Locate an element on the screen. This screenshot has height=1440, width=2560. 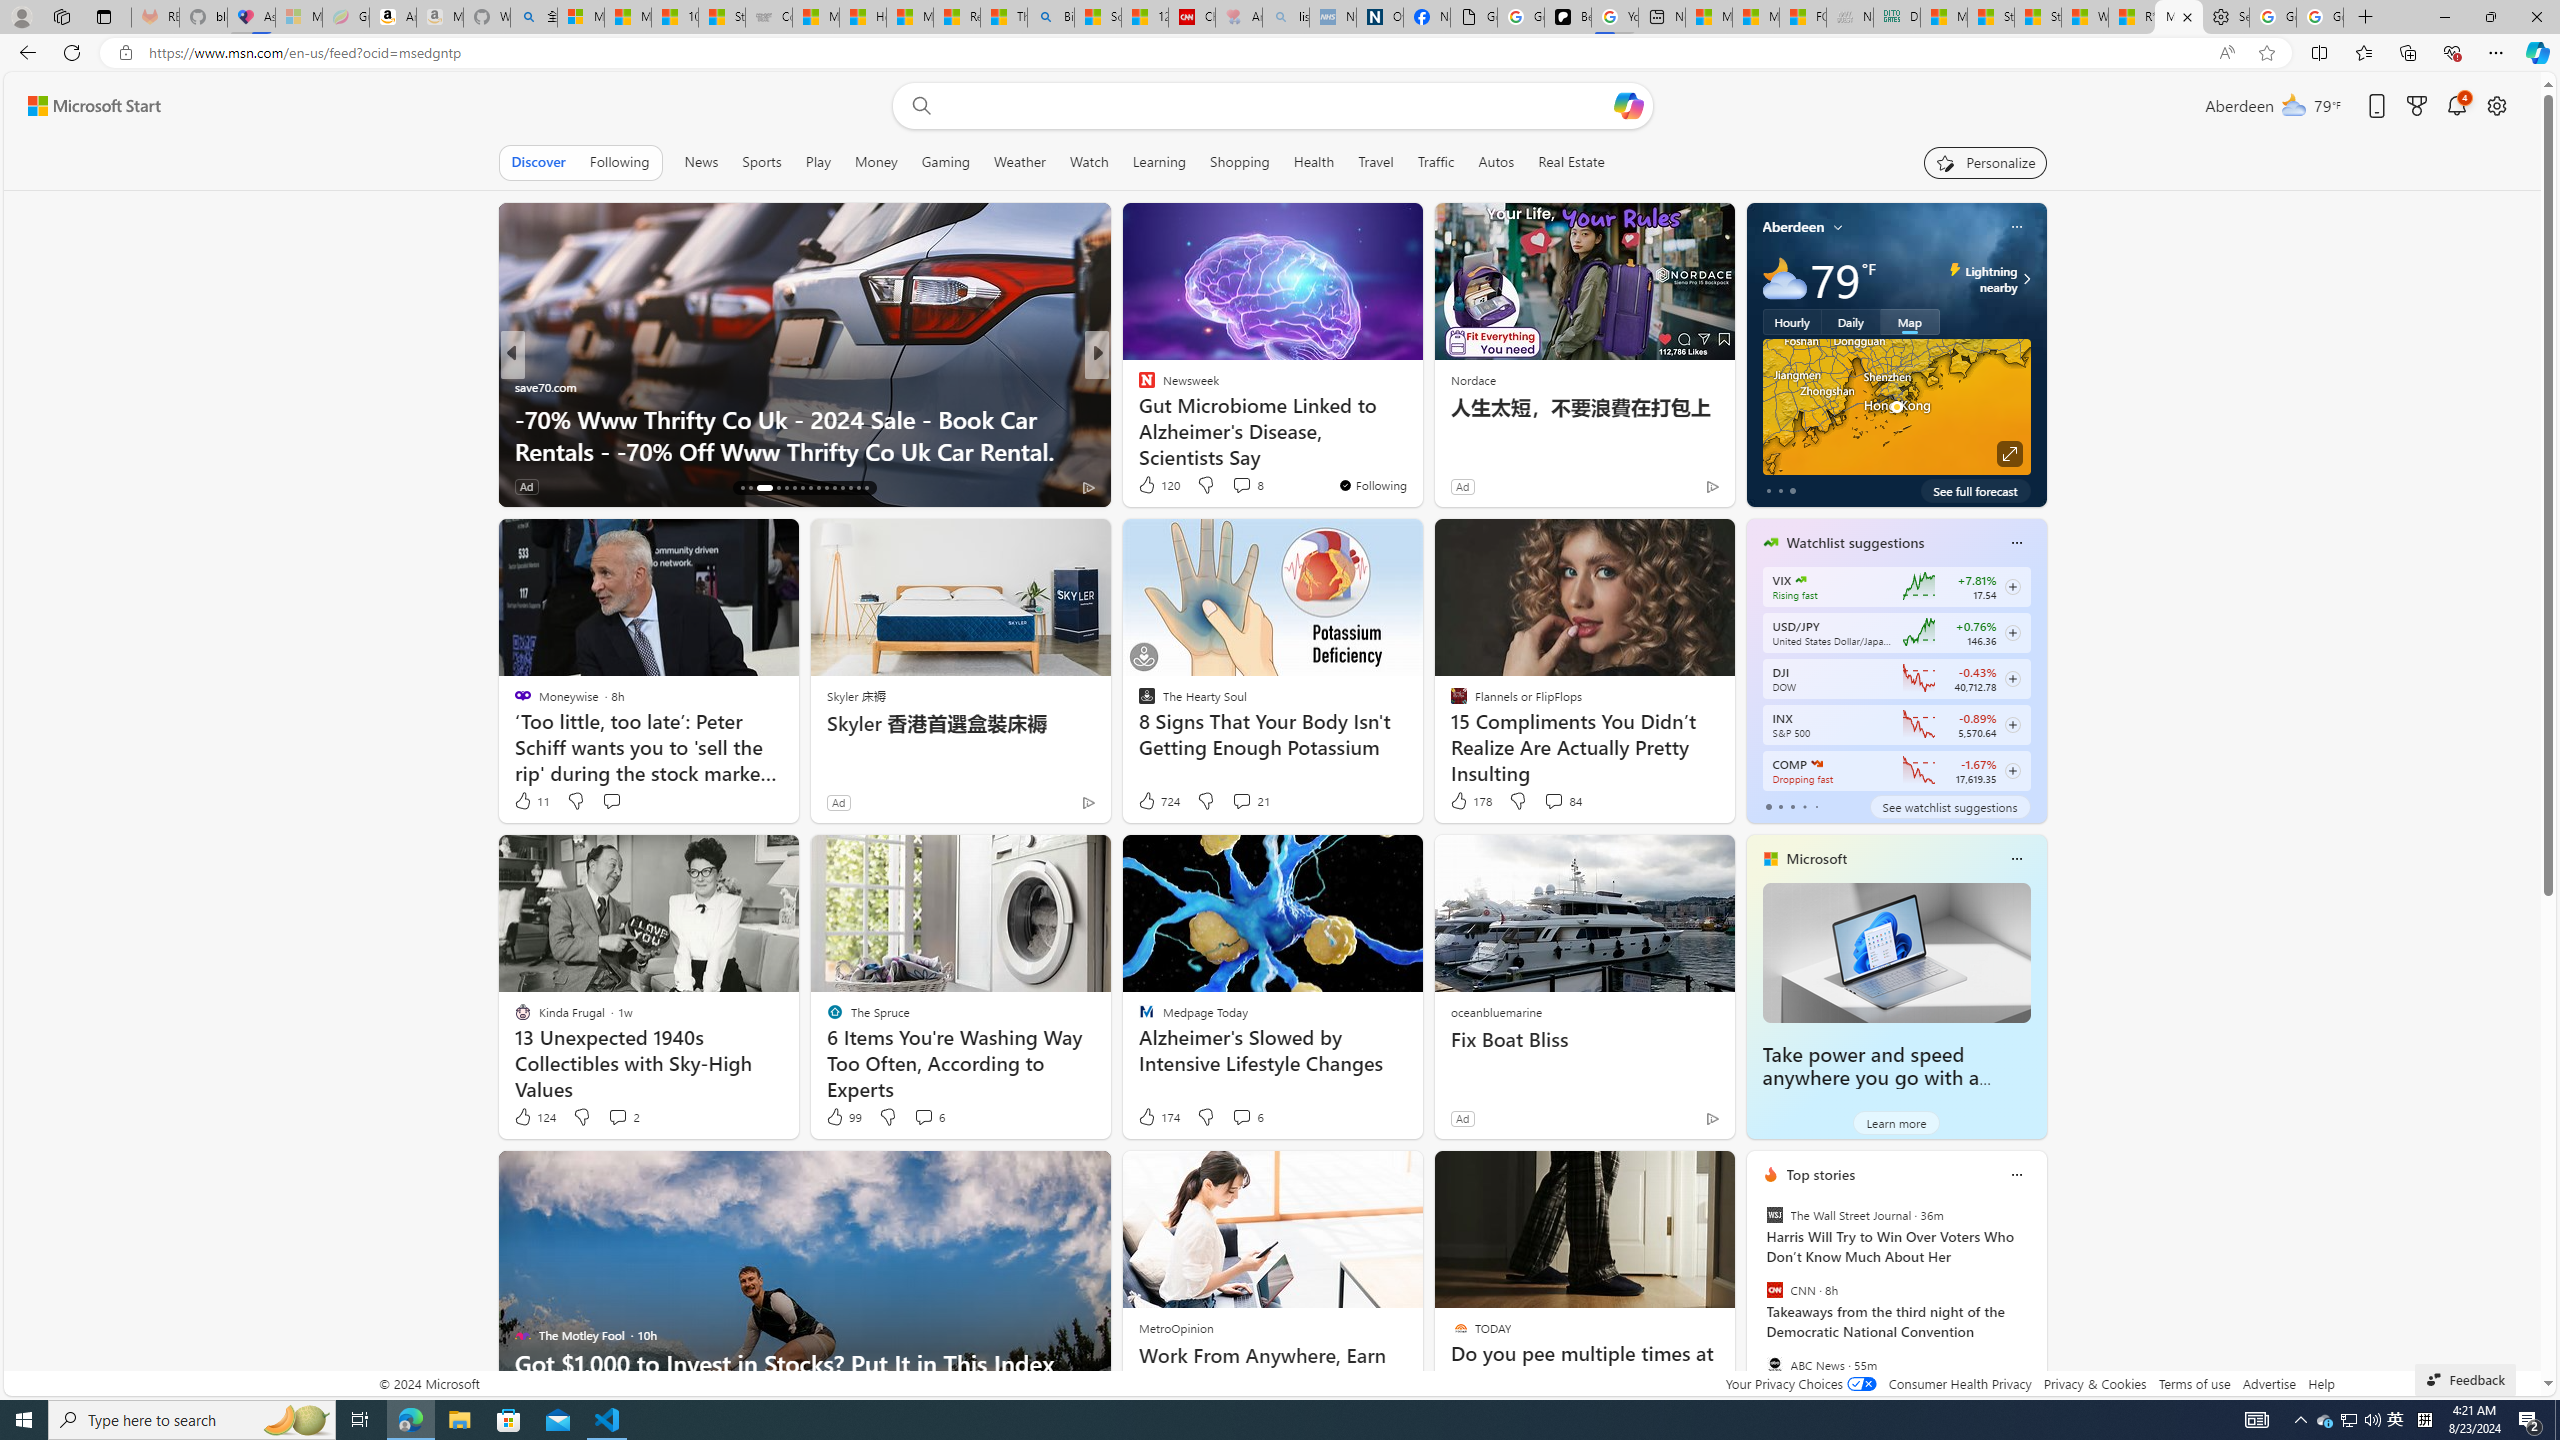
View comments 7 Comment is located at coordinates (1242, 486).